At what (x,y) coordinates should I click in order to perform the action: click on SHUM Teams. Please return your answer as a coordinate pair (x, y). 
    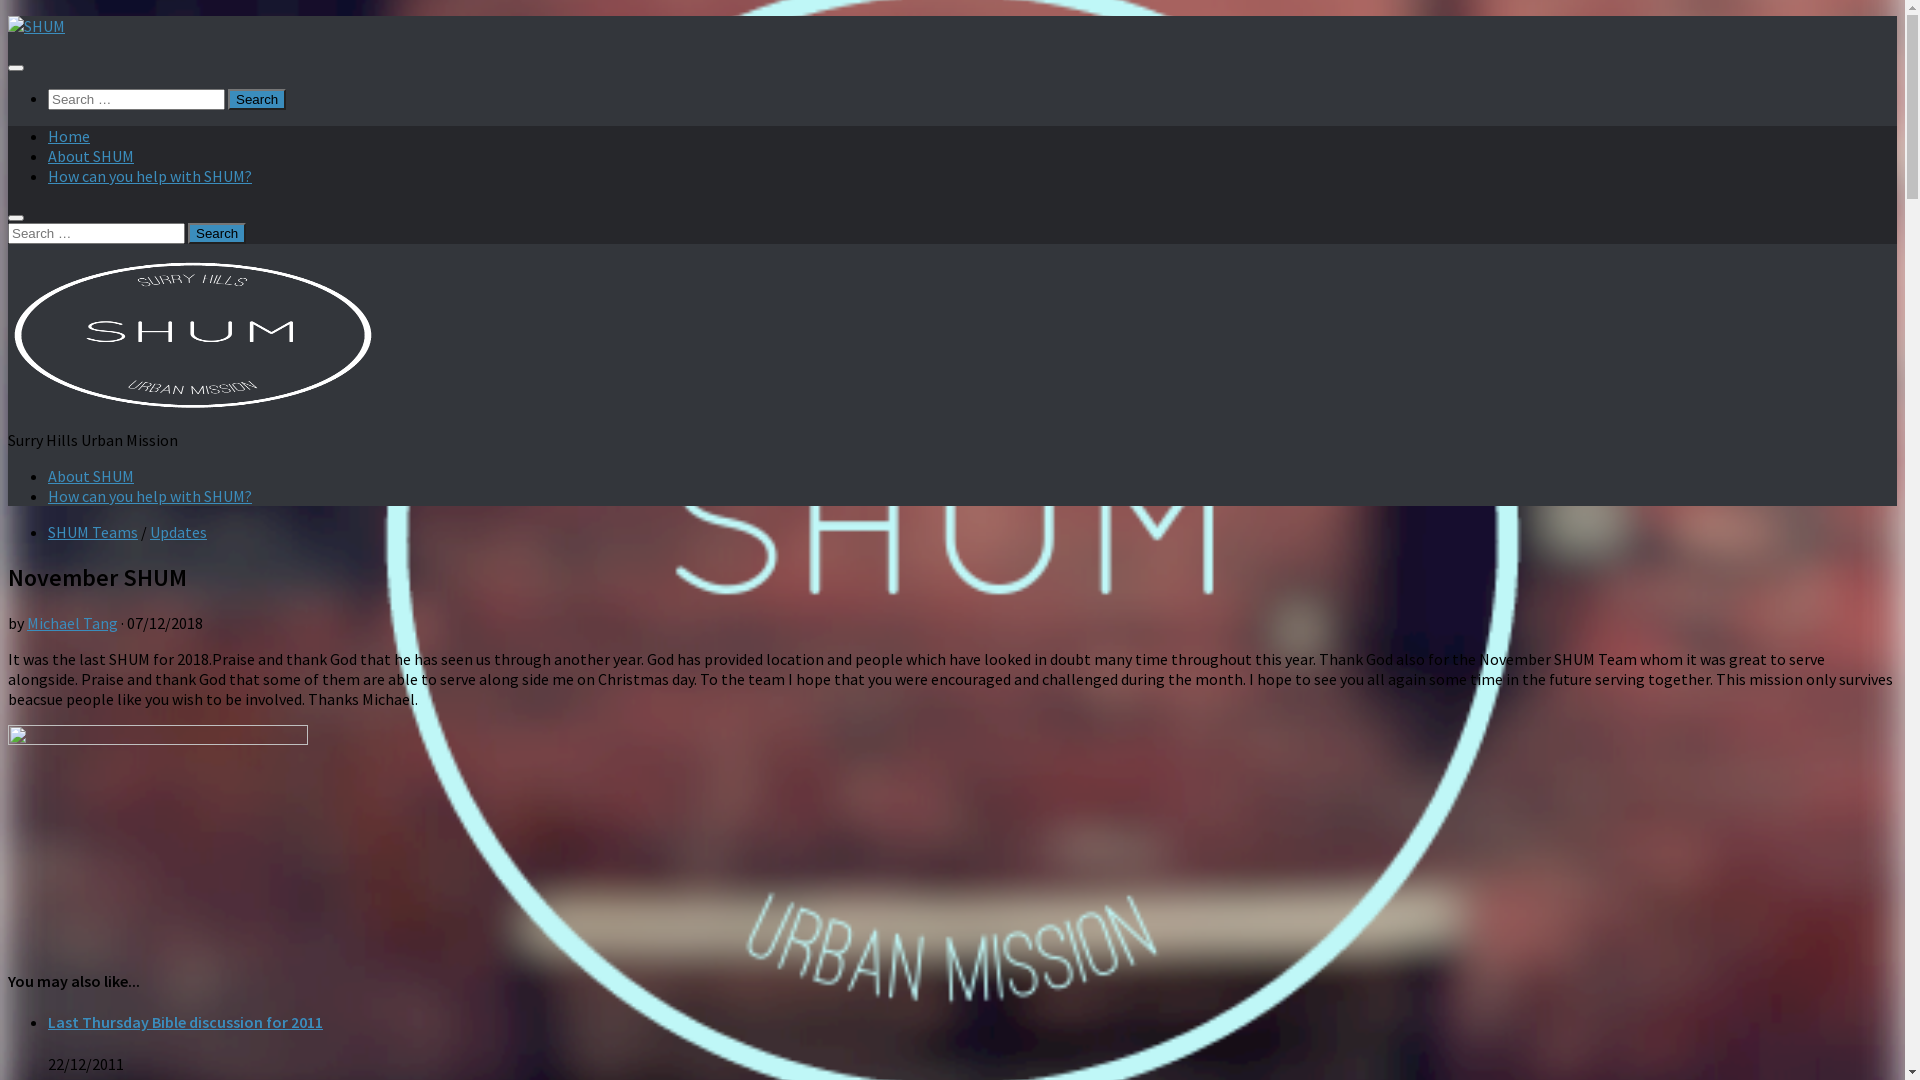
    Looking at the image, I should click on (93, 532).